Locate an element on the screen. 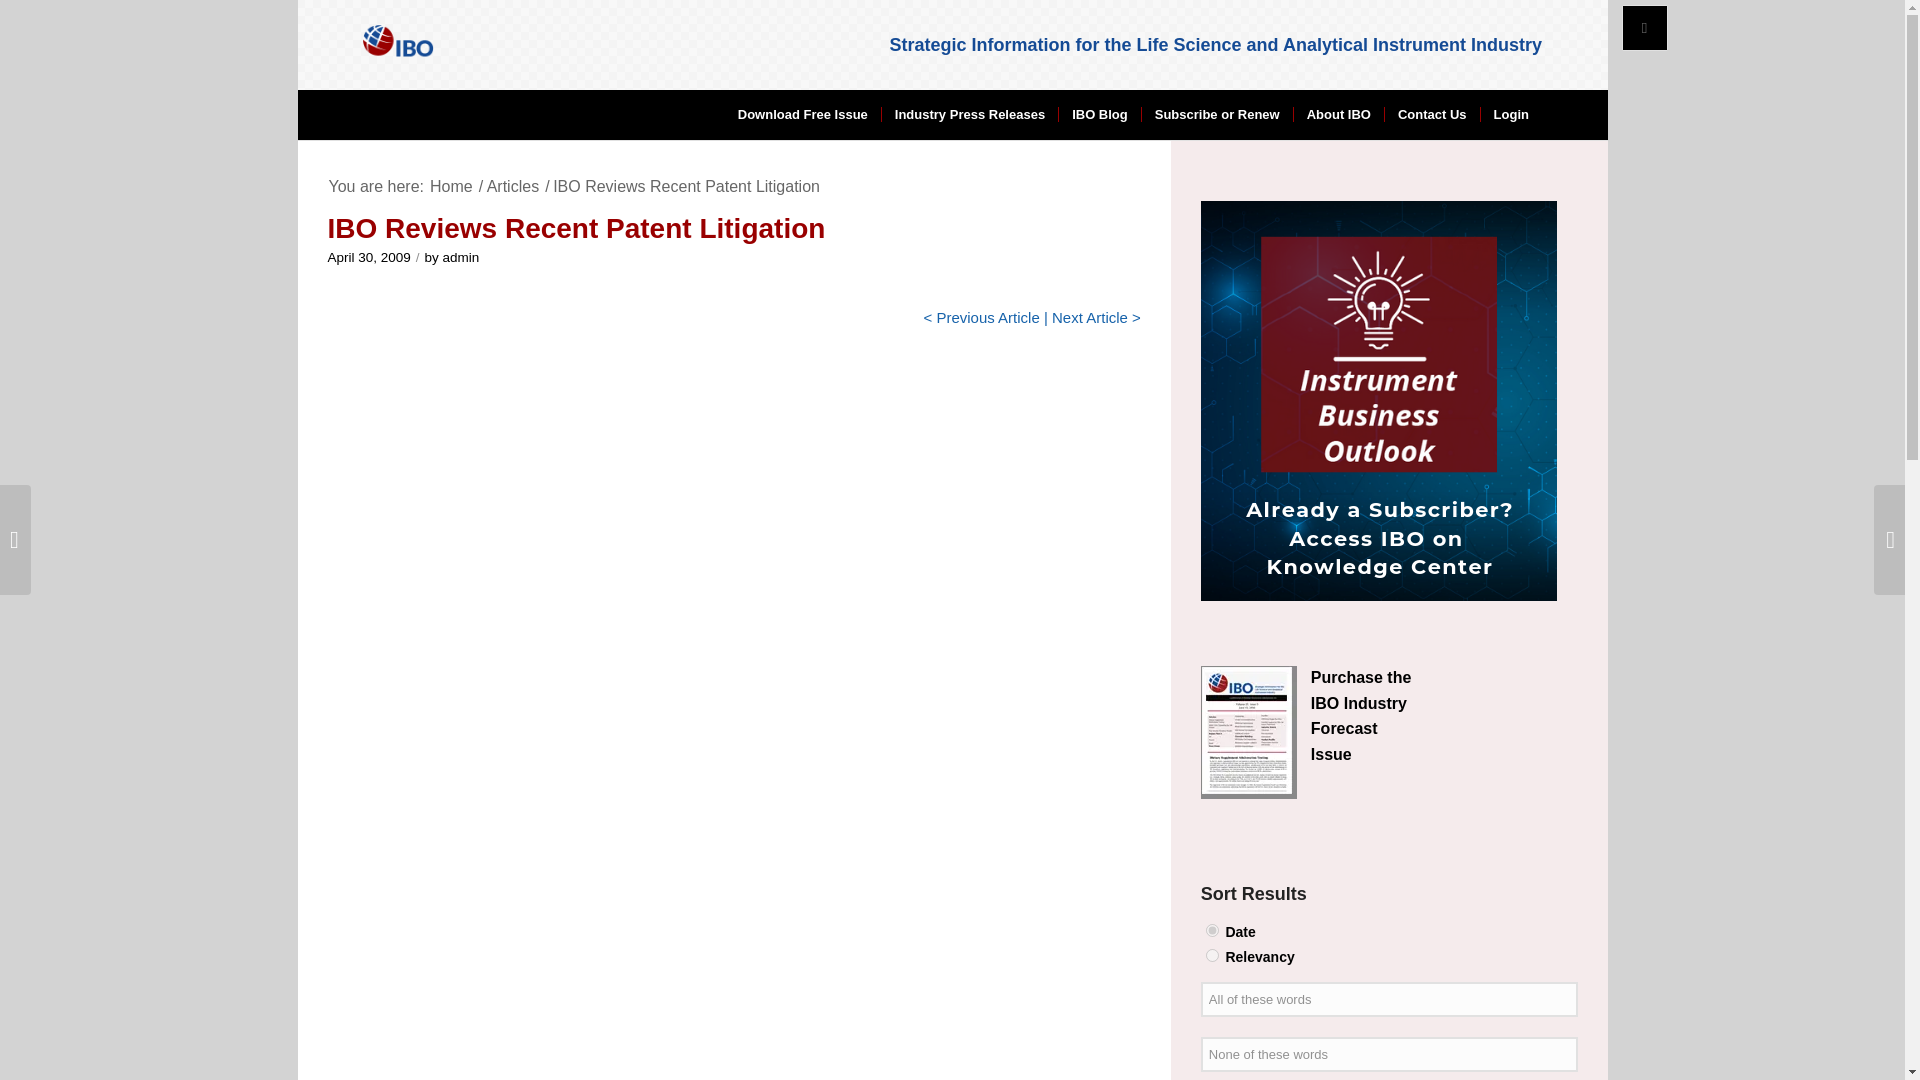 The image size is (1920, 1080). admin is located at coordinates (462, 256).